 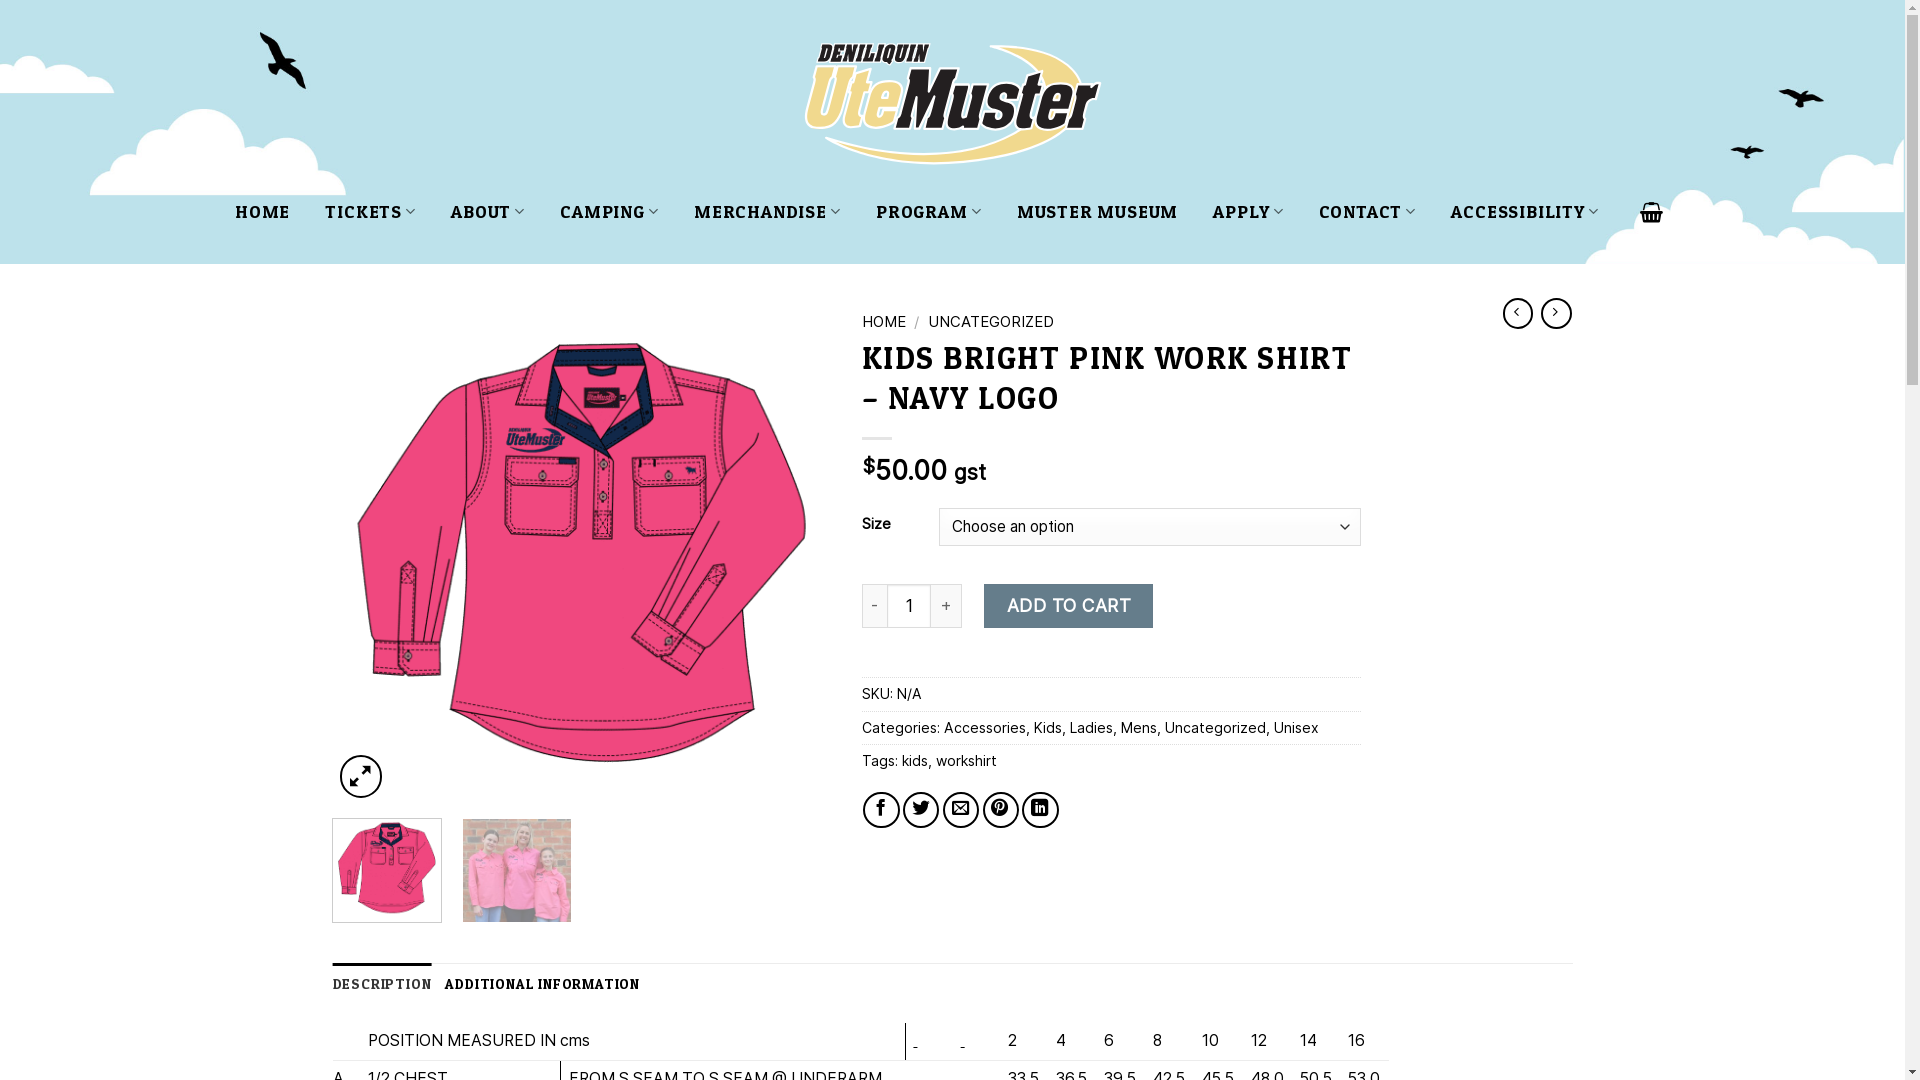 What do you see at coordinates (1652, 212) in the screenshot?
I see `Cart` at bounding box center [1652, 212].